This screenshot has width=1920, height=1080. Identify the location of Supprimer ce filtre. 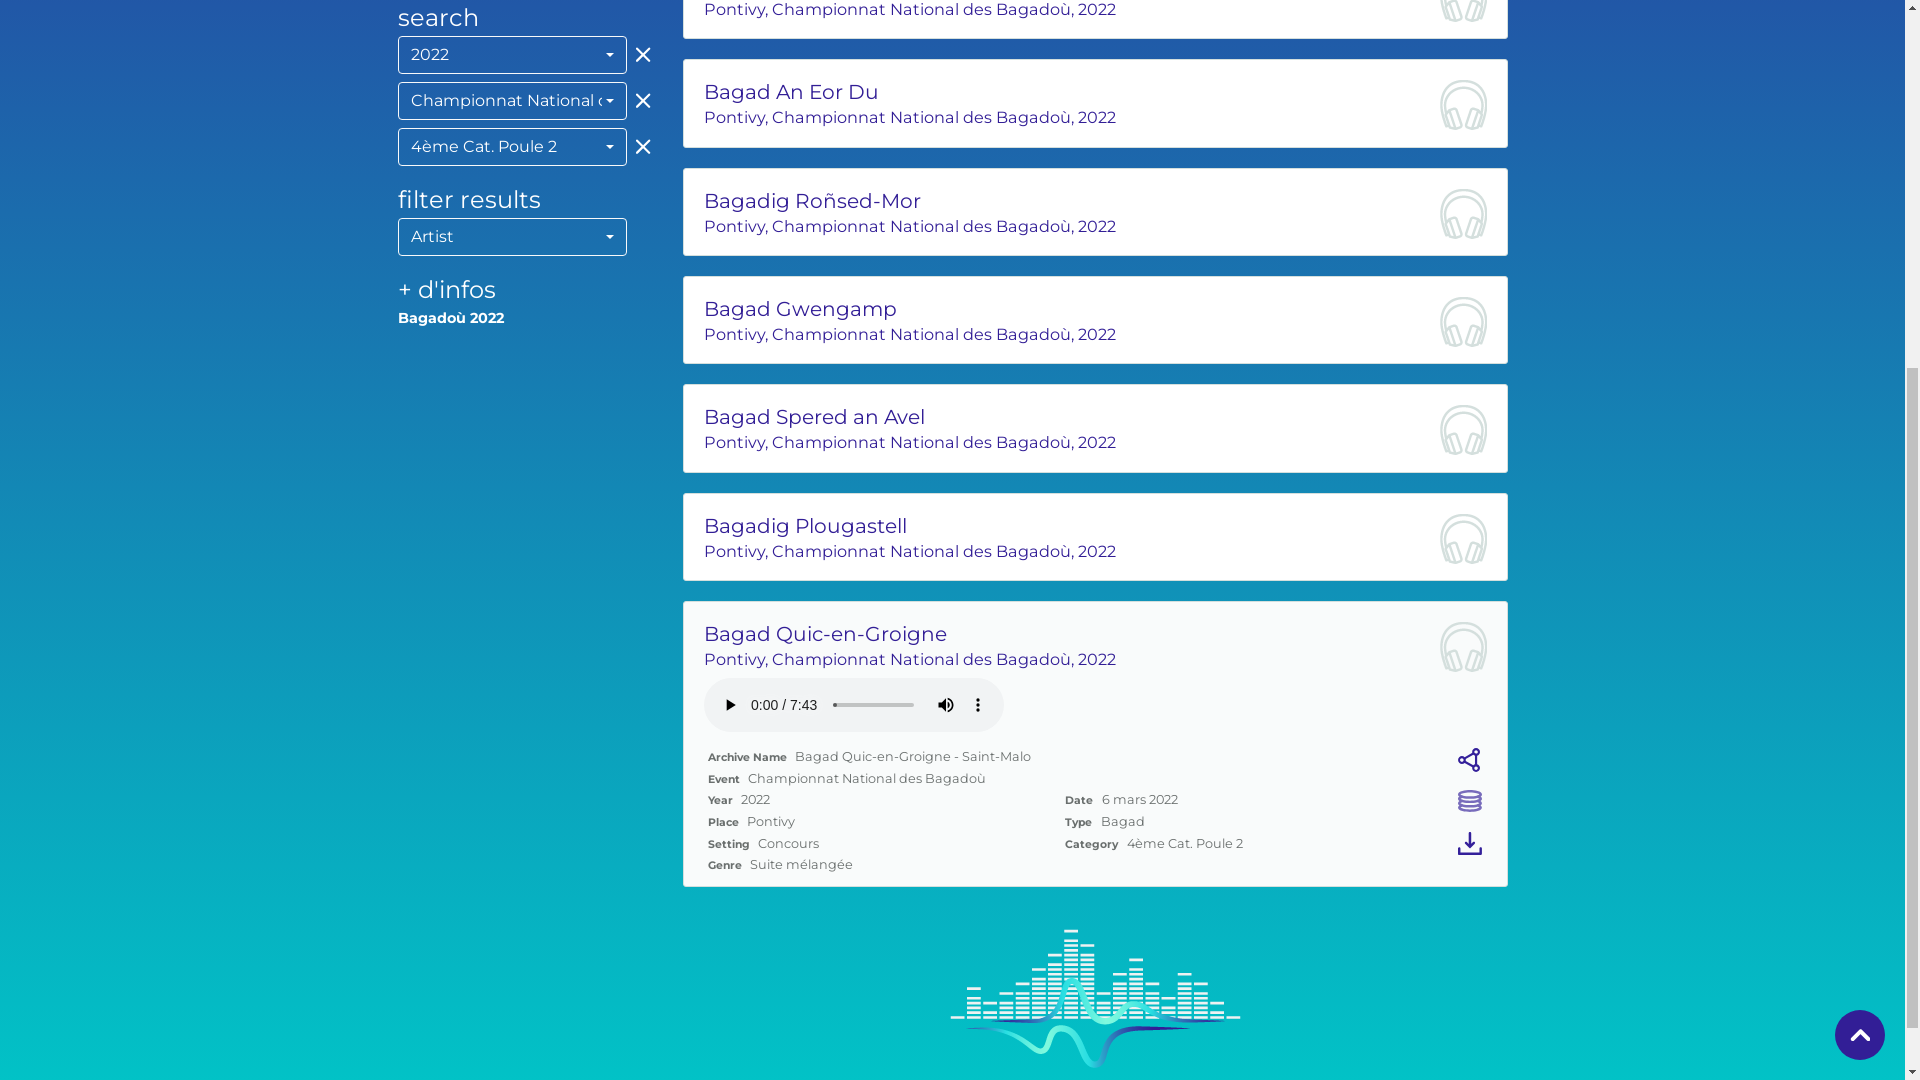
(639, 632).